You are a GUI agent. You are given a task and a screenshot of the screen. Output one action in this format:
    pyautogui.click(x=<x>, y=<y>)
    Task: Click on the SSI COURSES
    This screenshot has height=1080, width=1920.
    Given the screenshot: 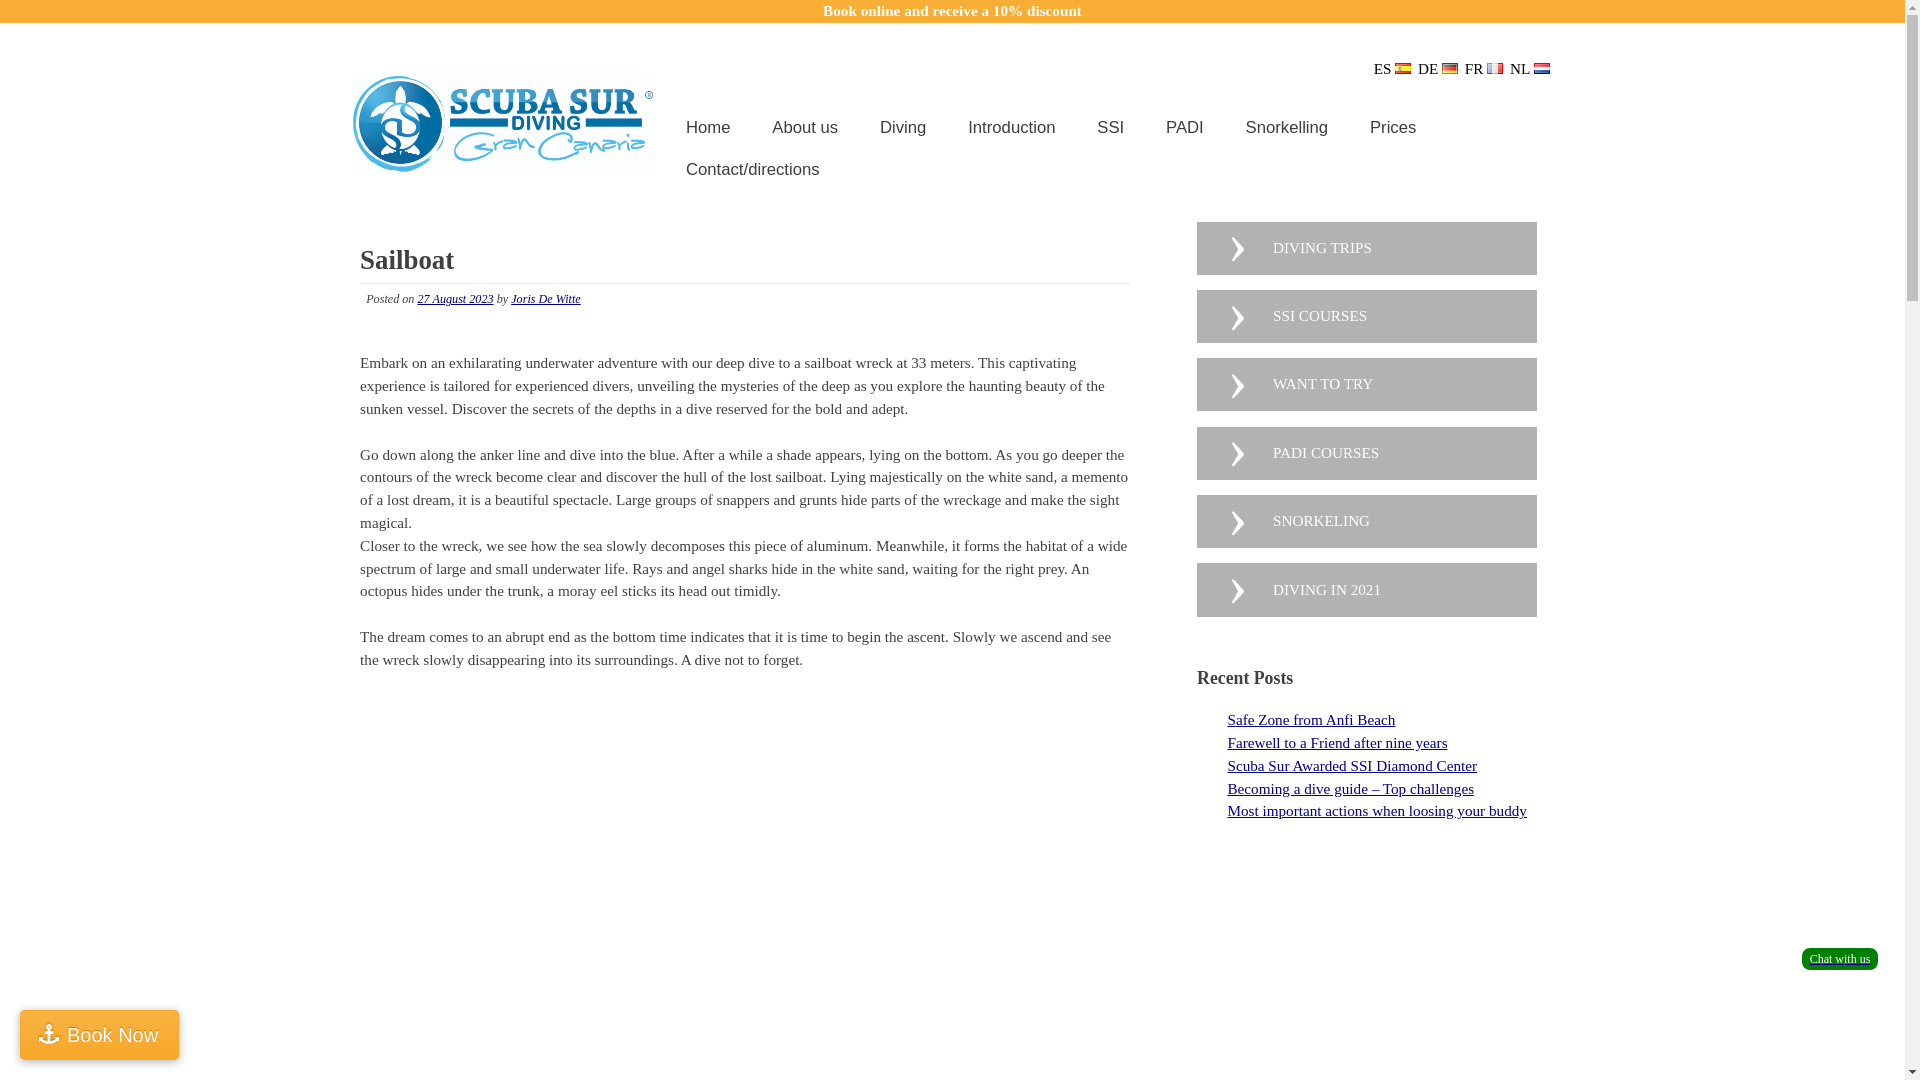 What is the action you would take?
    pyautogui.click(x=1366, y=316)
    